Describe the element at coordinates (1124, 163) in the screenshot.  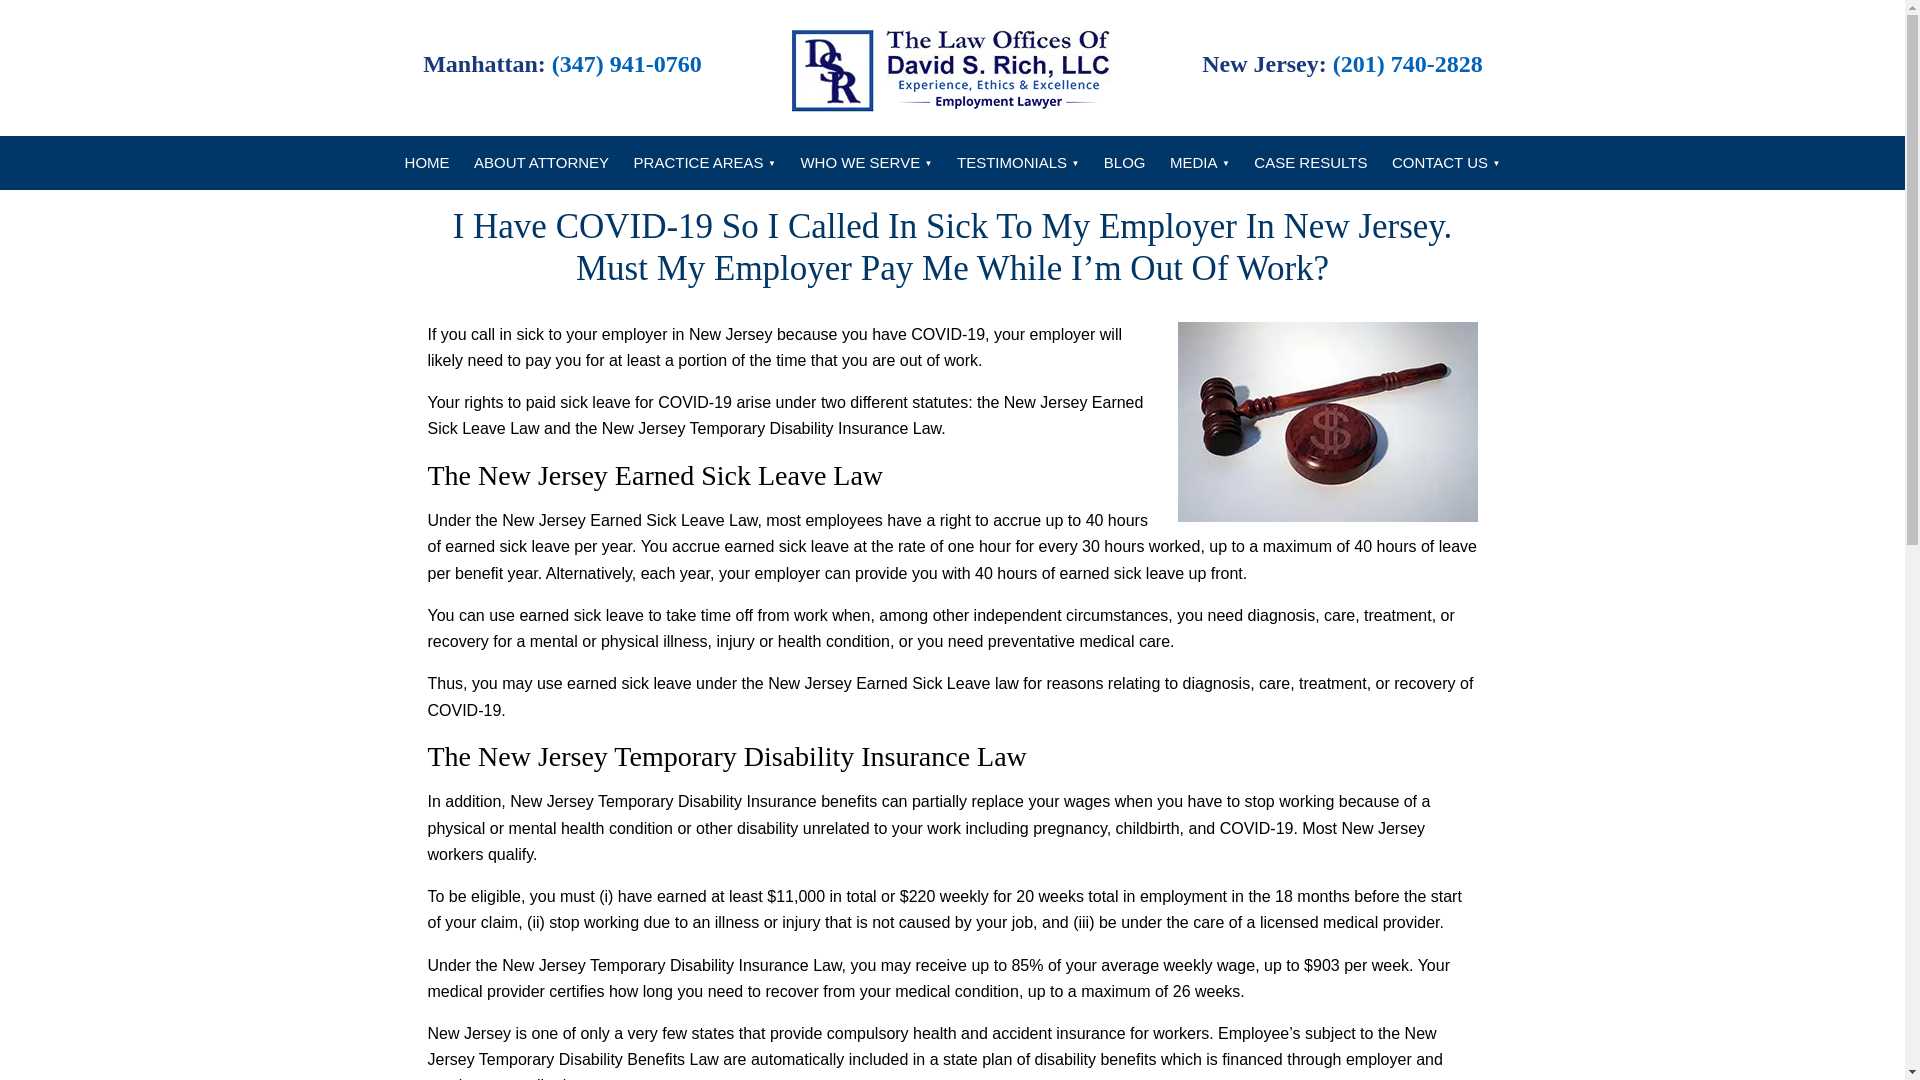
I see `BLOG` at that location.